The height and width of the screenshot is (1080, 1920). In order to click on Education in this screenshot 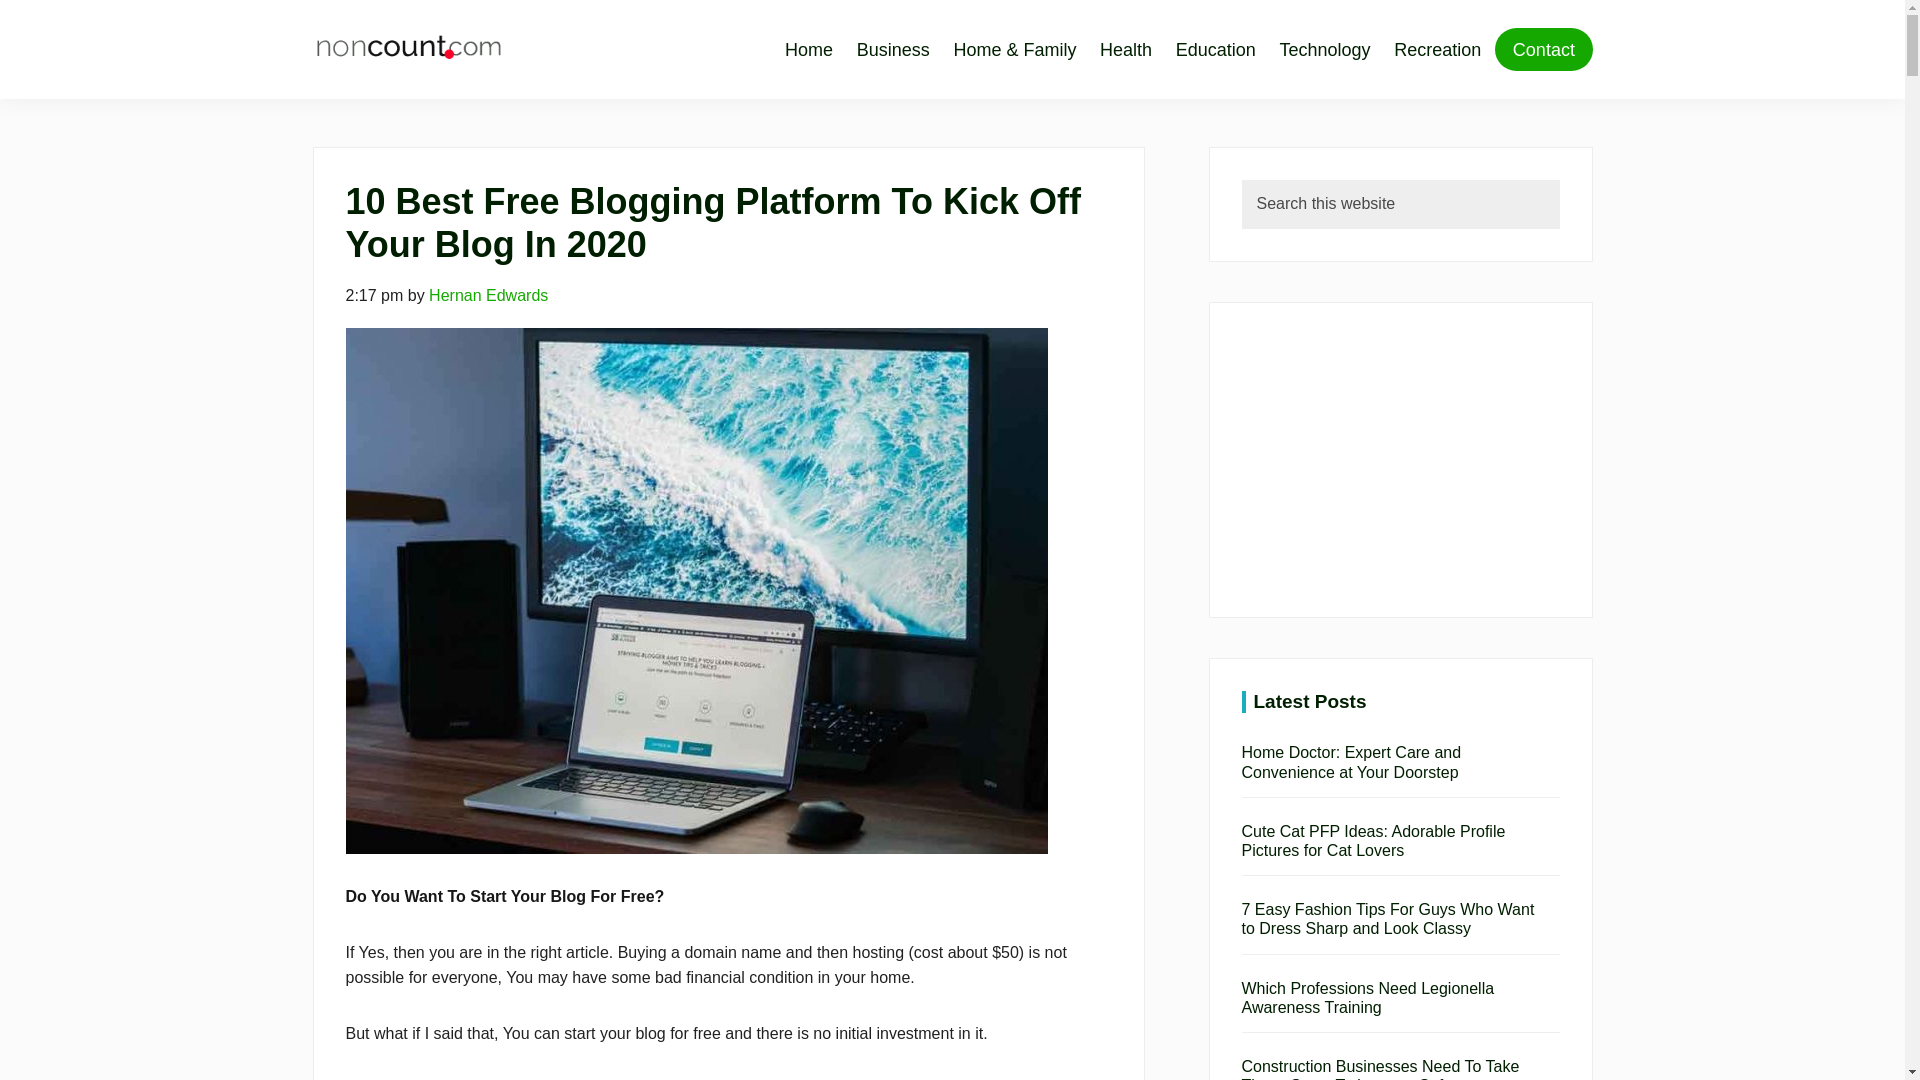, I will do `click(1215, 49)`.